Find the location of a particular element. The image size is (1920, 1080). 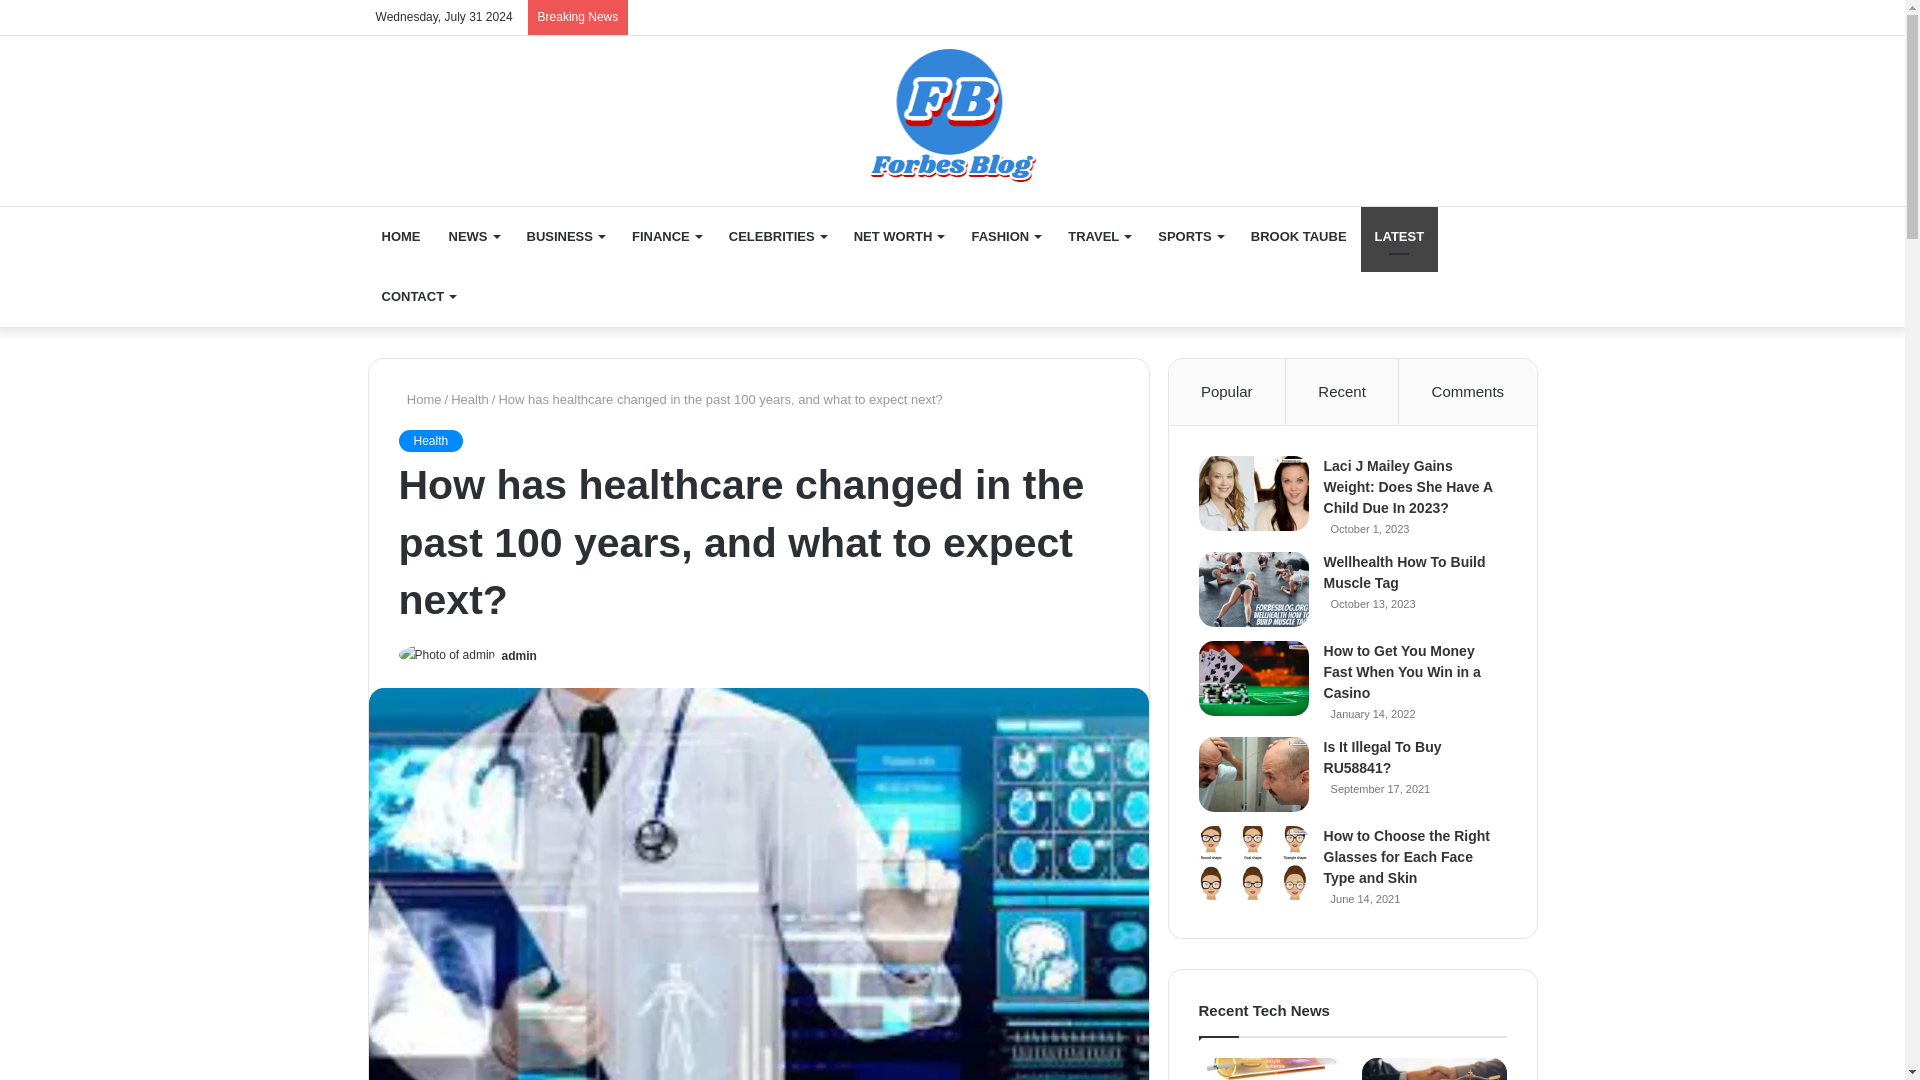

LATEST is located at coordinates (1400, 236).